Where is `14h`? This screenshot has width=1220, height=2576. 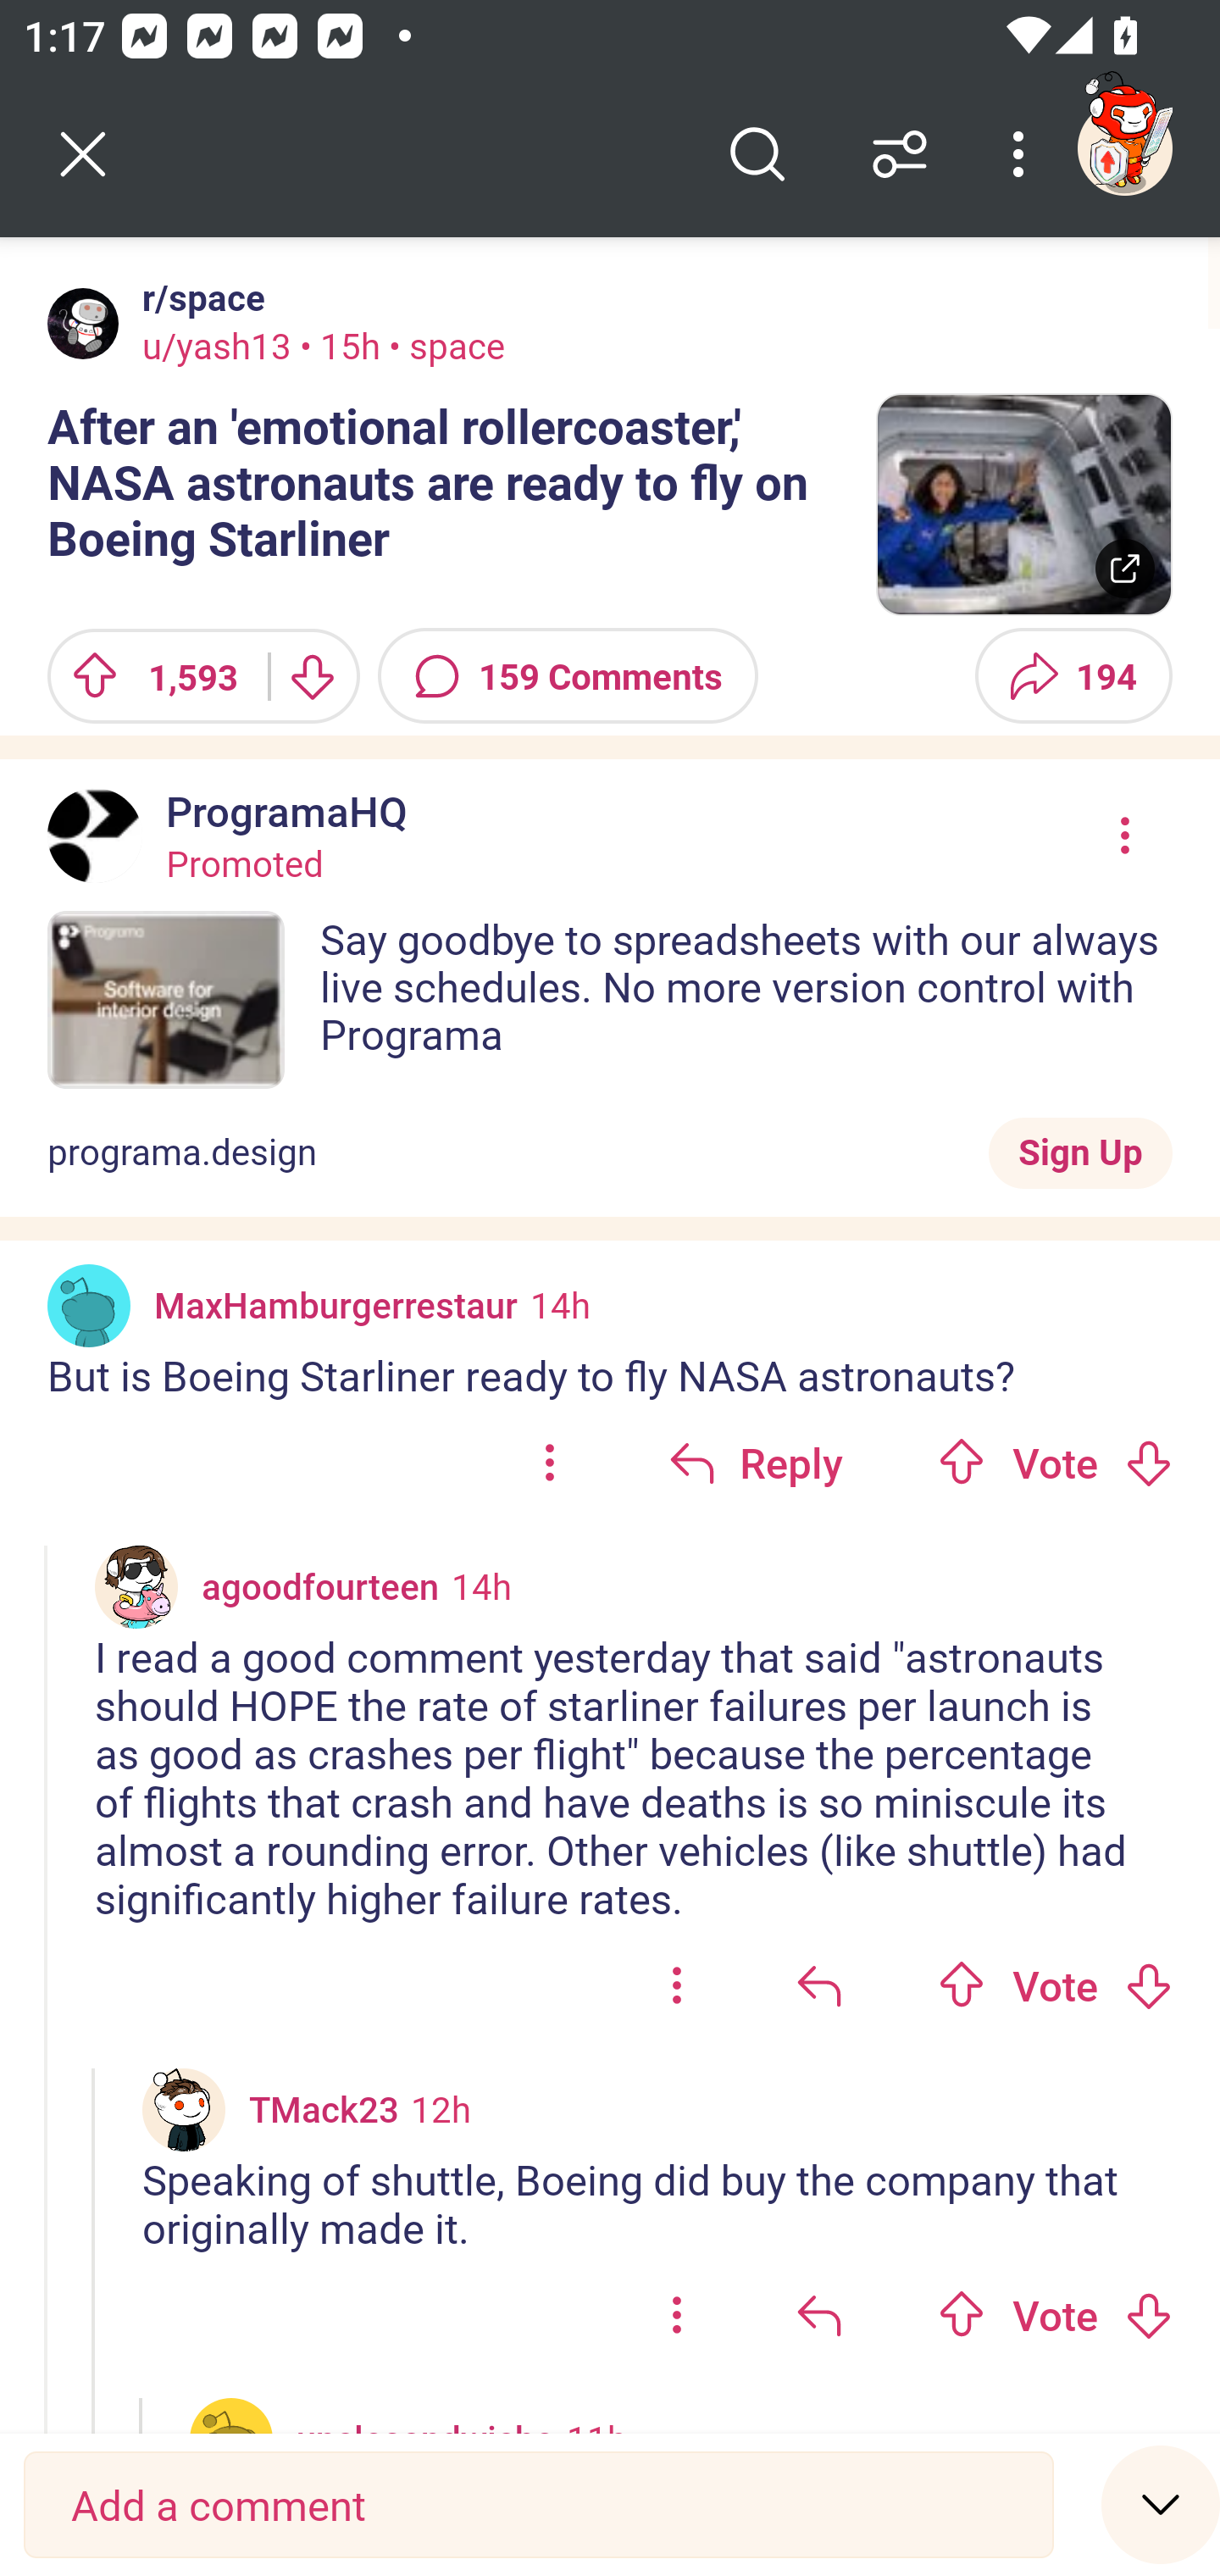
14h is located at coordinates (481, 1585).